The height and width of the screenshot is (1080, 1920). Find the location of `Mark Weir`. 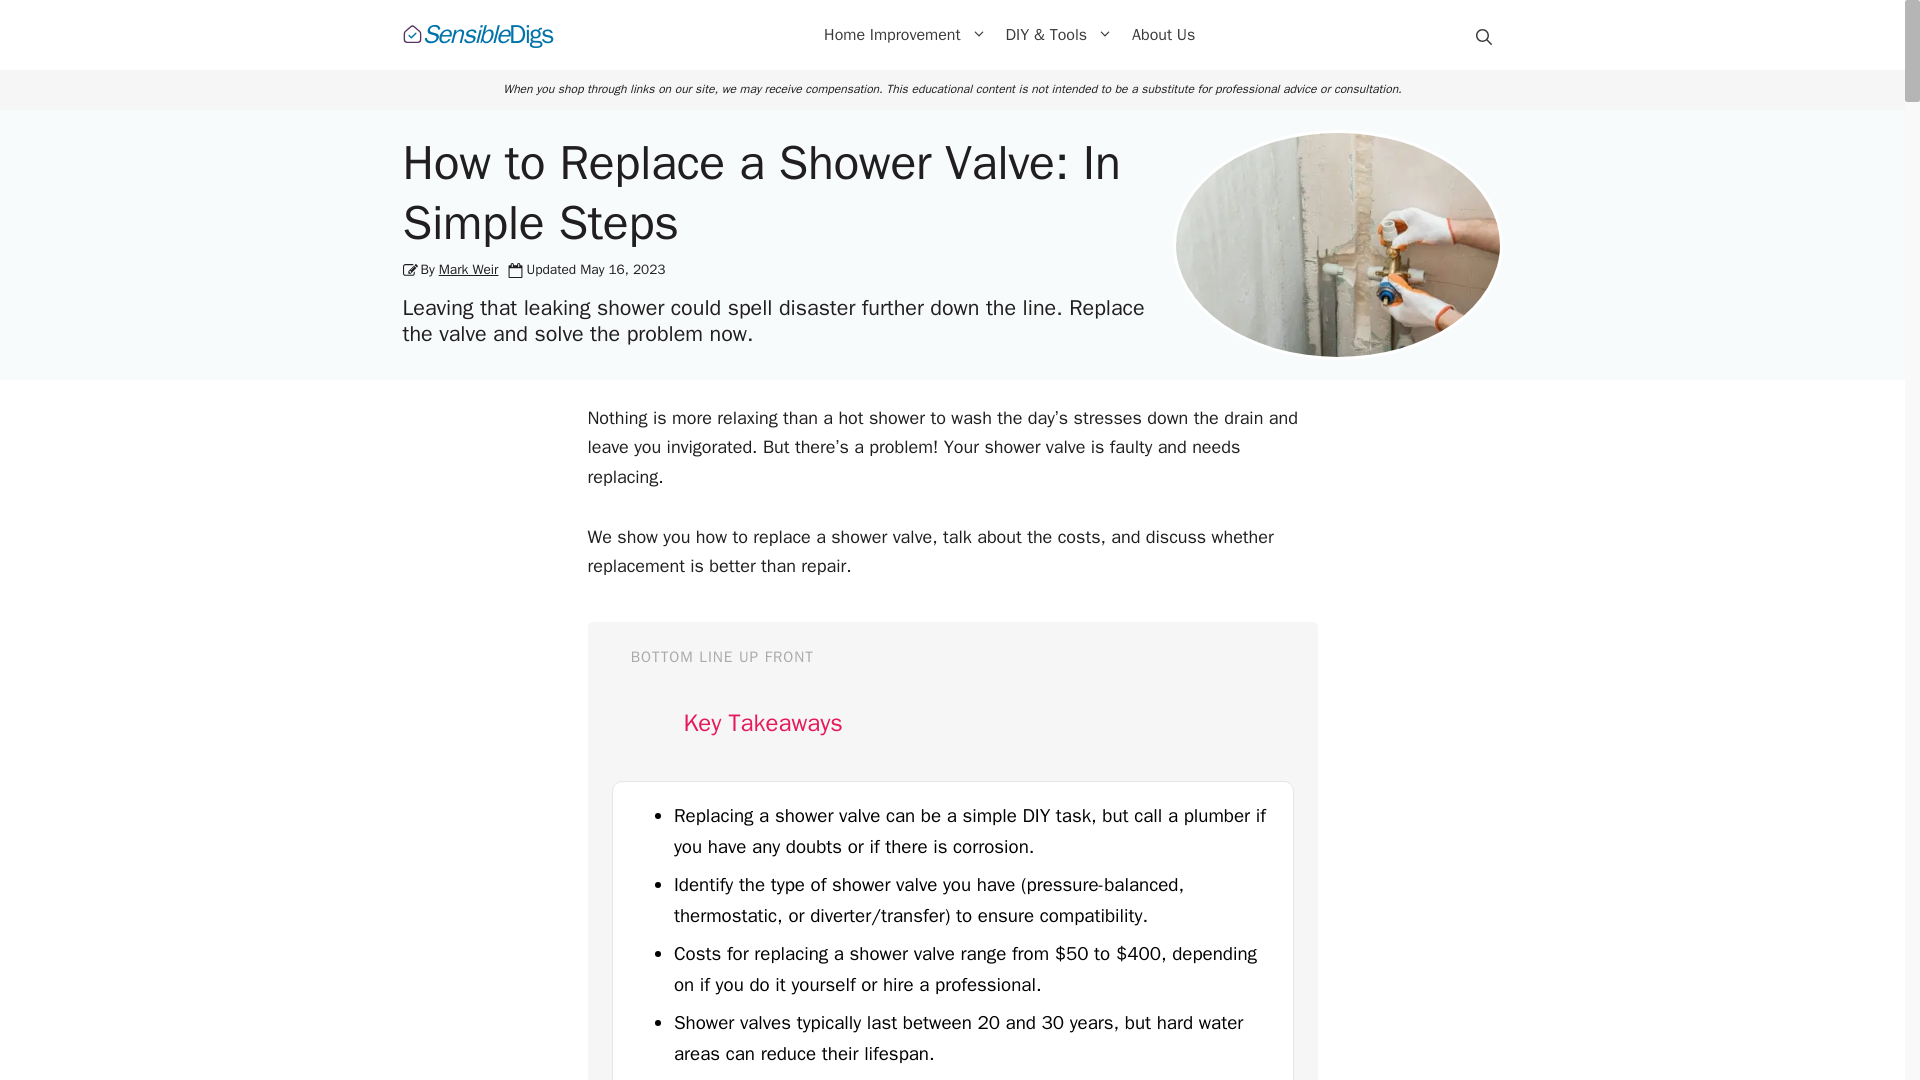

Mark Weir is located at coordinates (904, 34).